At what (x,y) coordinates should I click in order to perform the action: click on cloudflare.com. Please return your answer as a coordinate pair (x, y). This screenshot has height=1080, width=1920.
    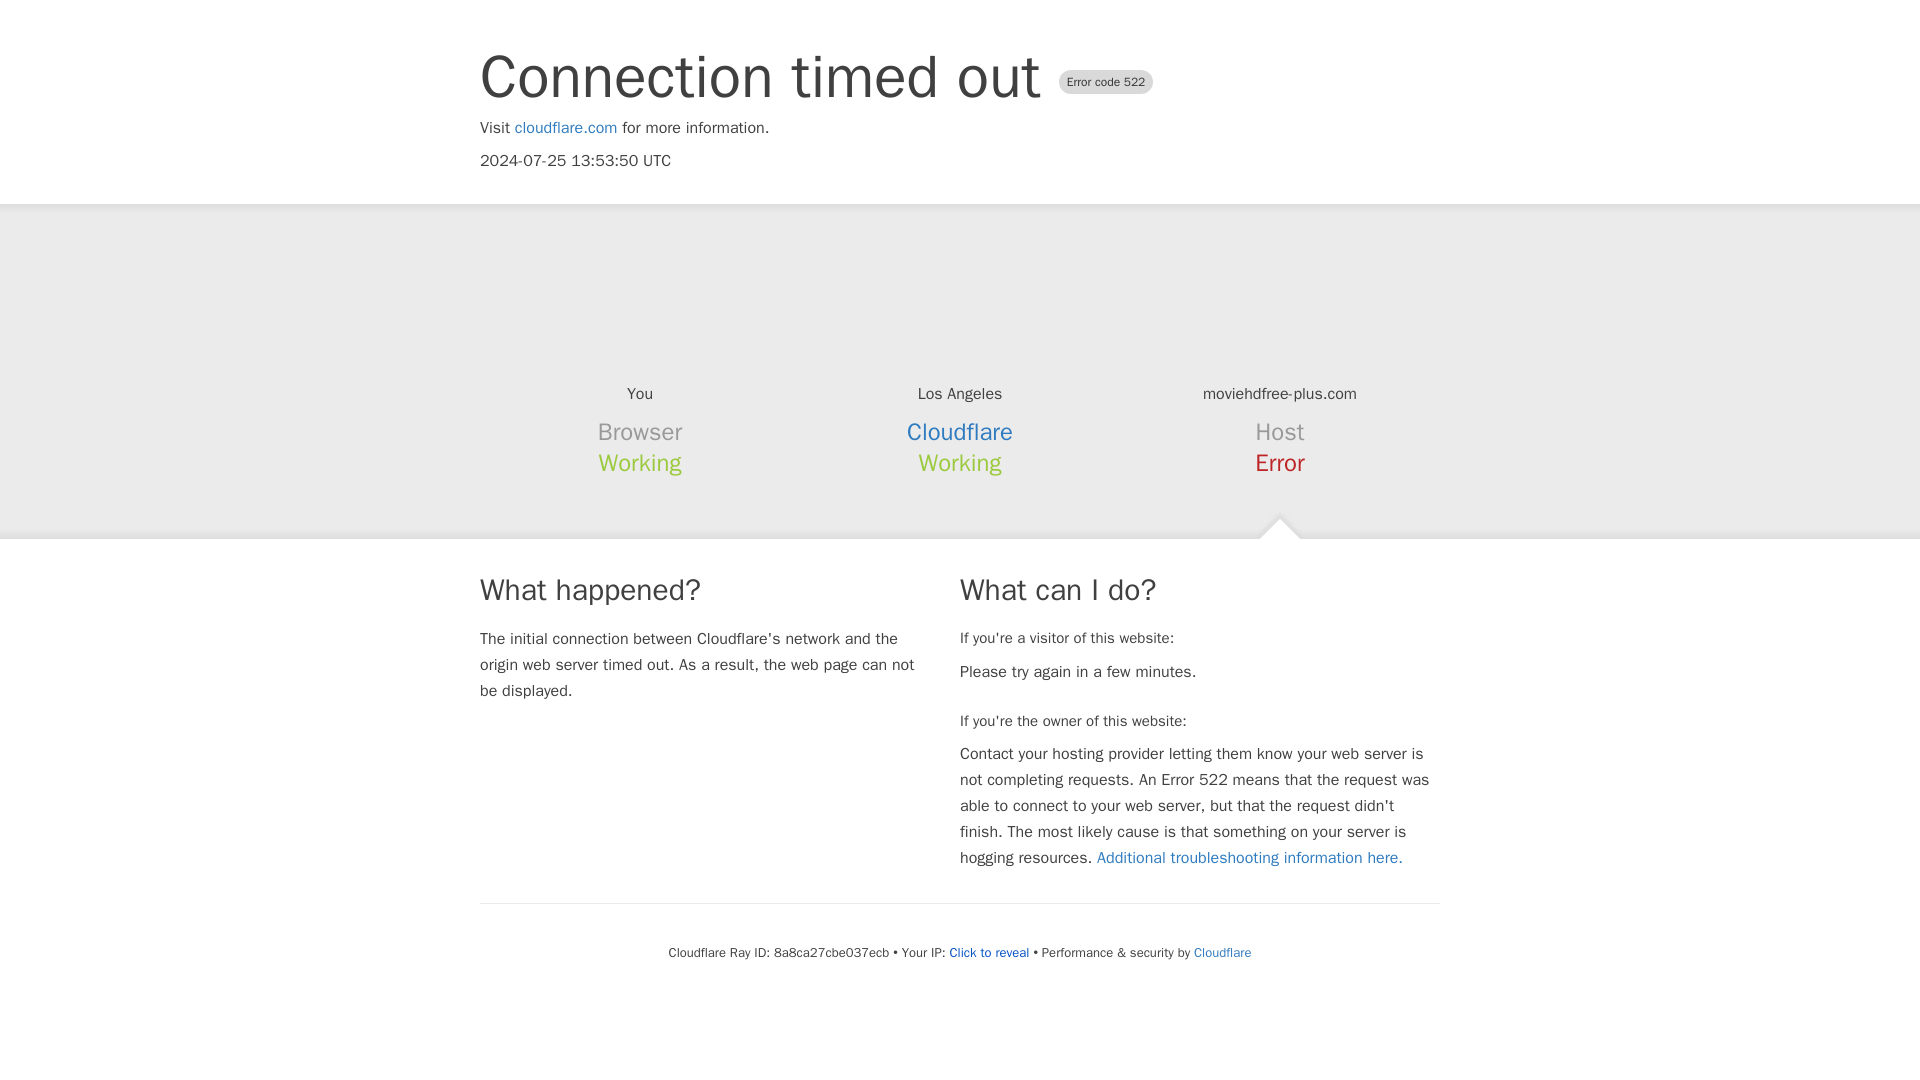
    Looking at the image, I should click on (566, 128).